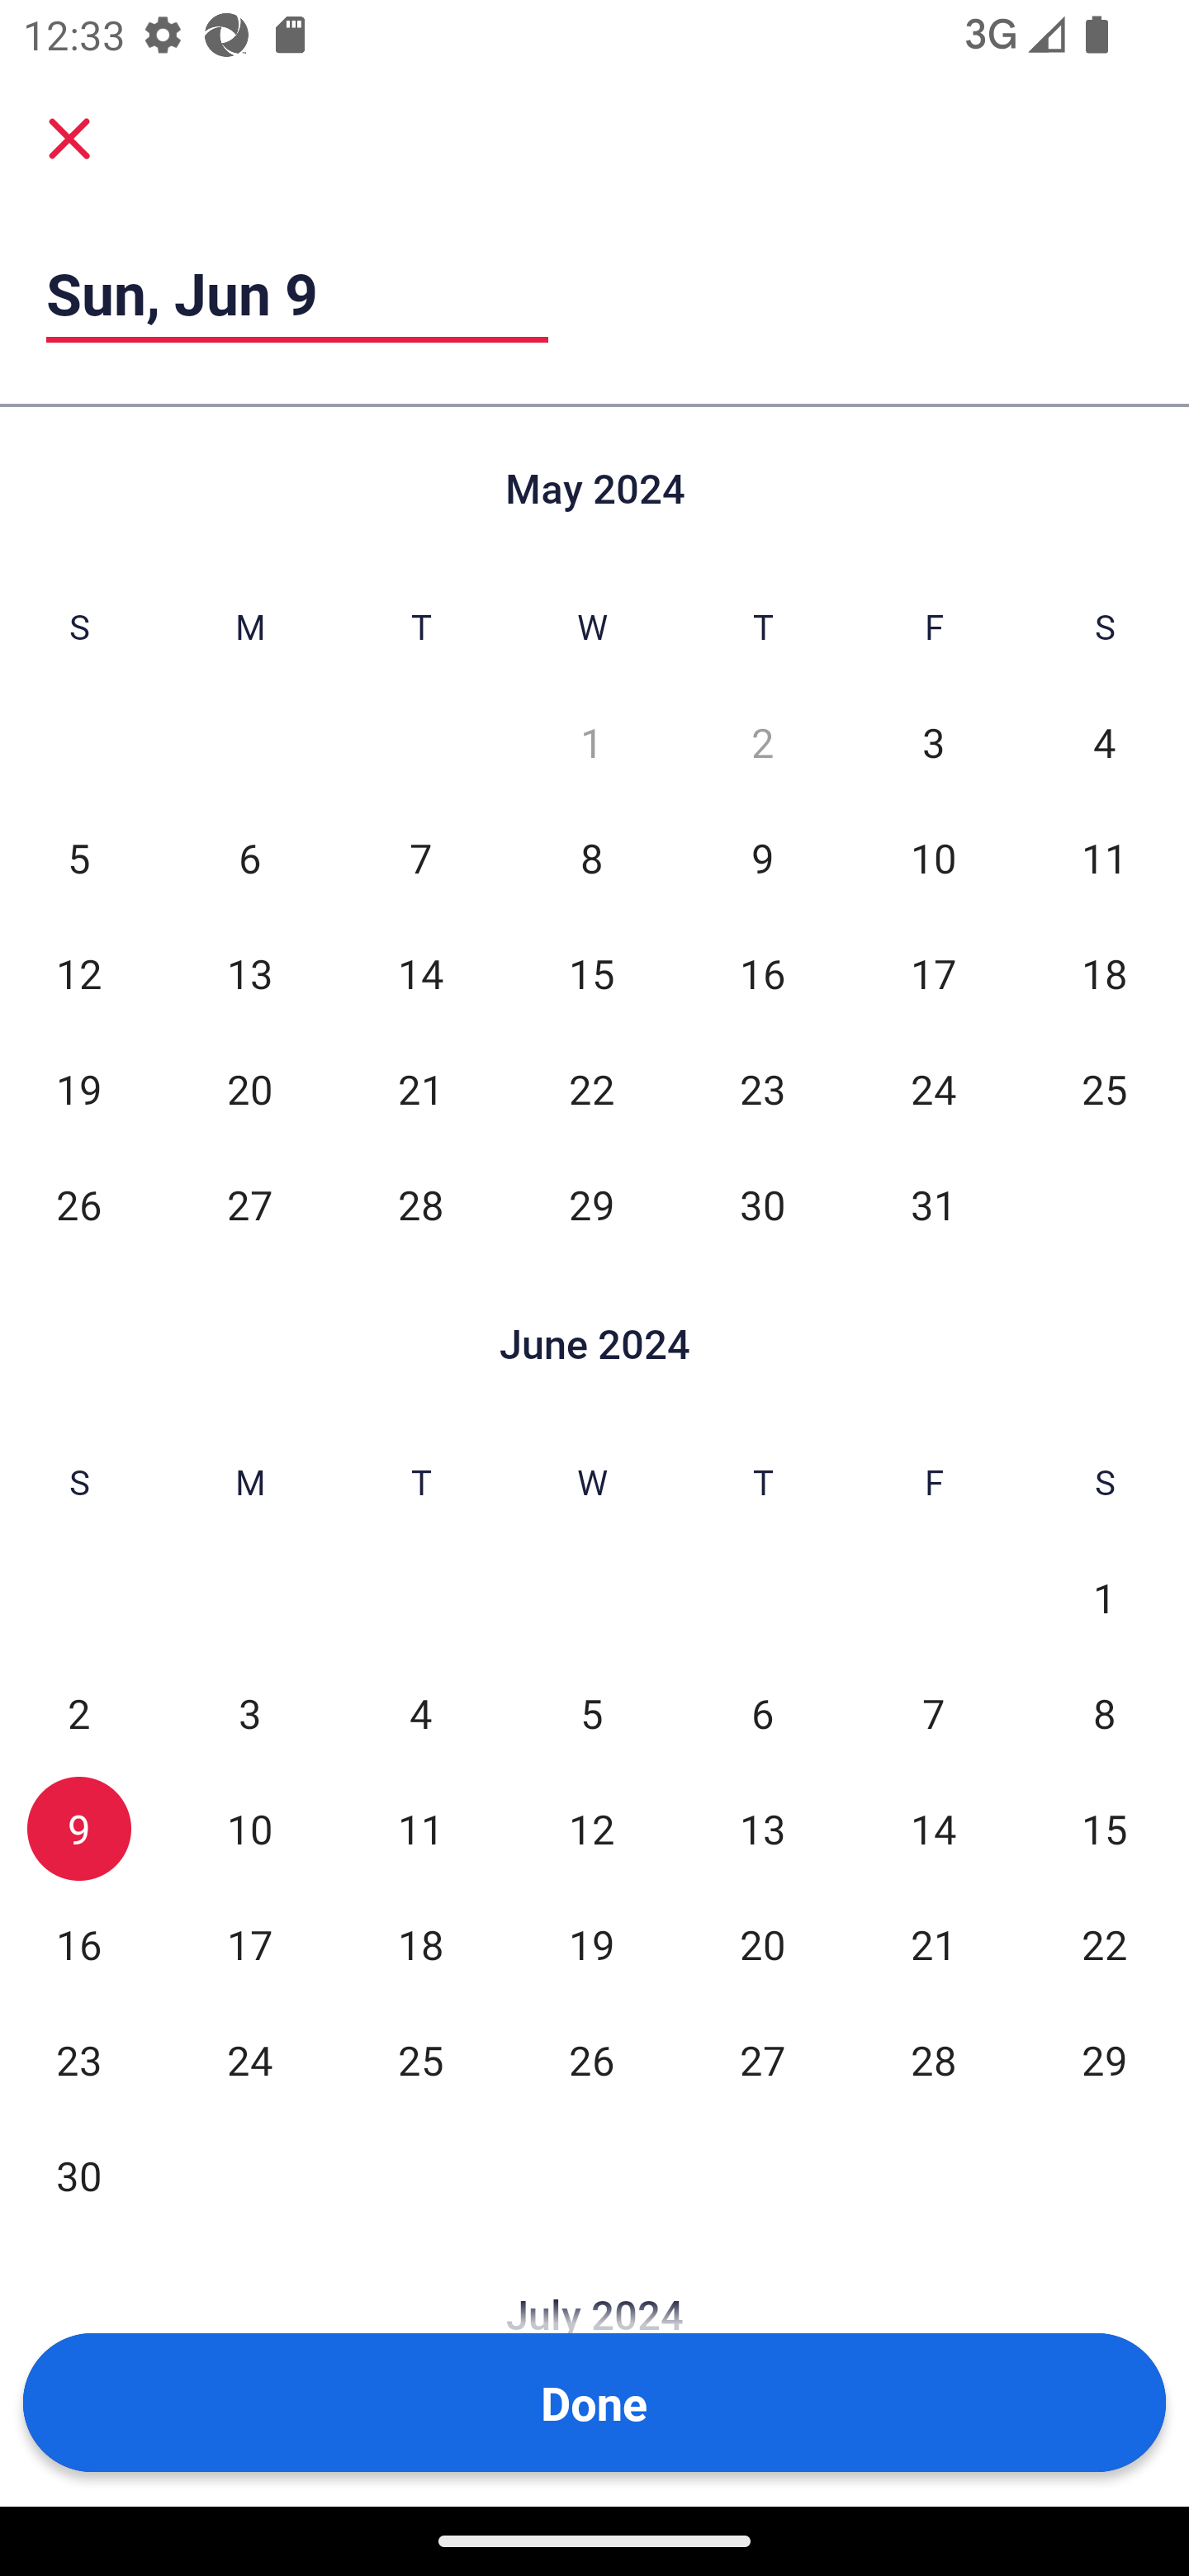 The width and height of the screenshot is (1189, 2576). I want to click on 13 Mon, May 13, Not Selected, so click(249, 973).